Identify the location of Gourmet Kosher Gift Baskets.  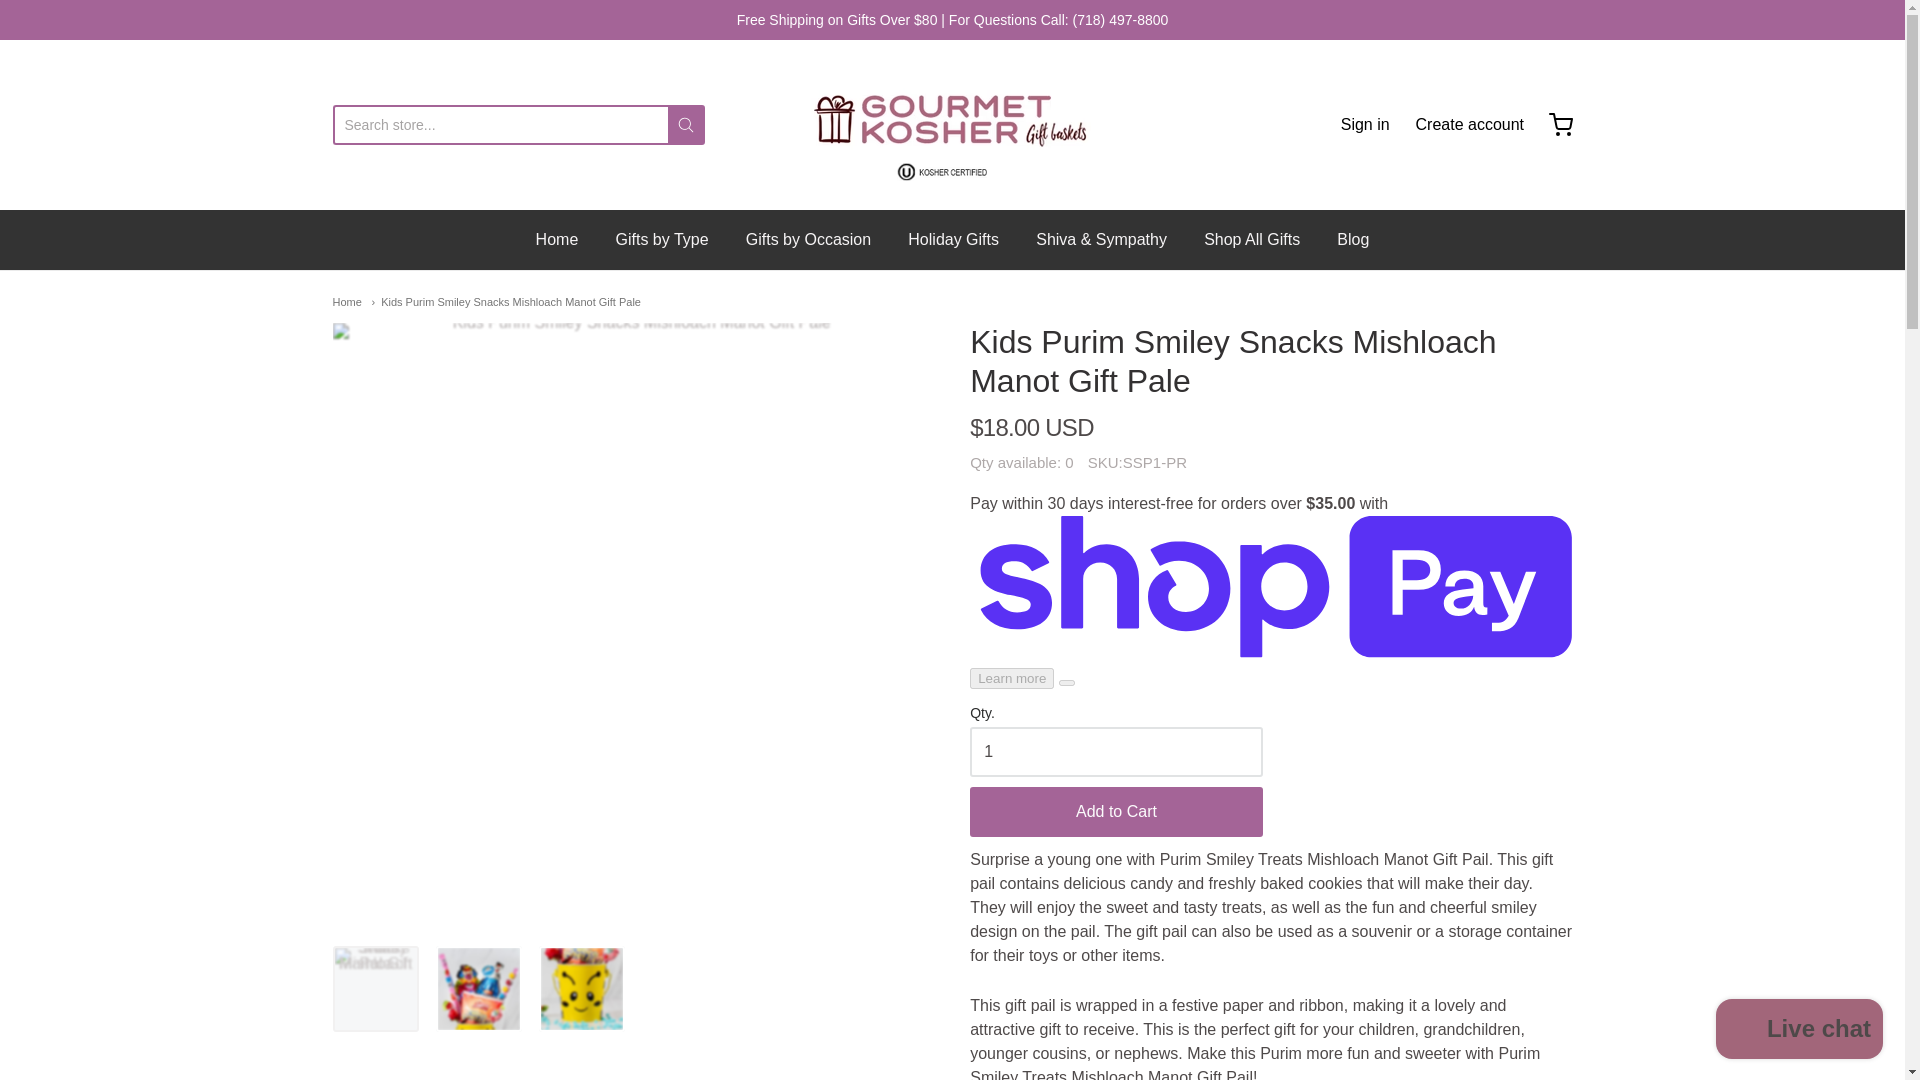
(952, 124).